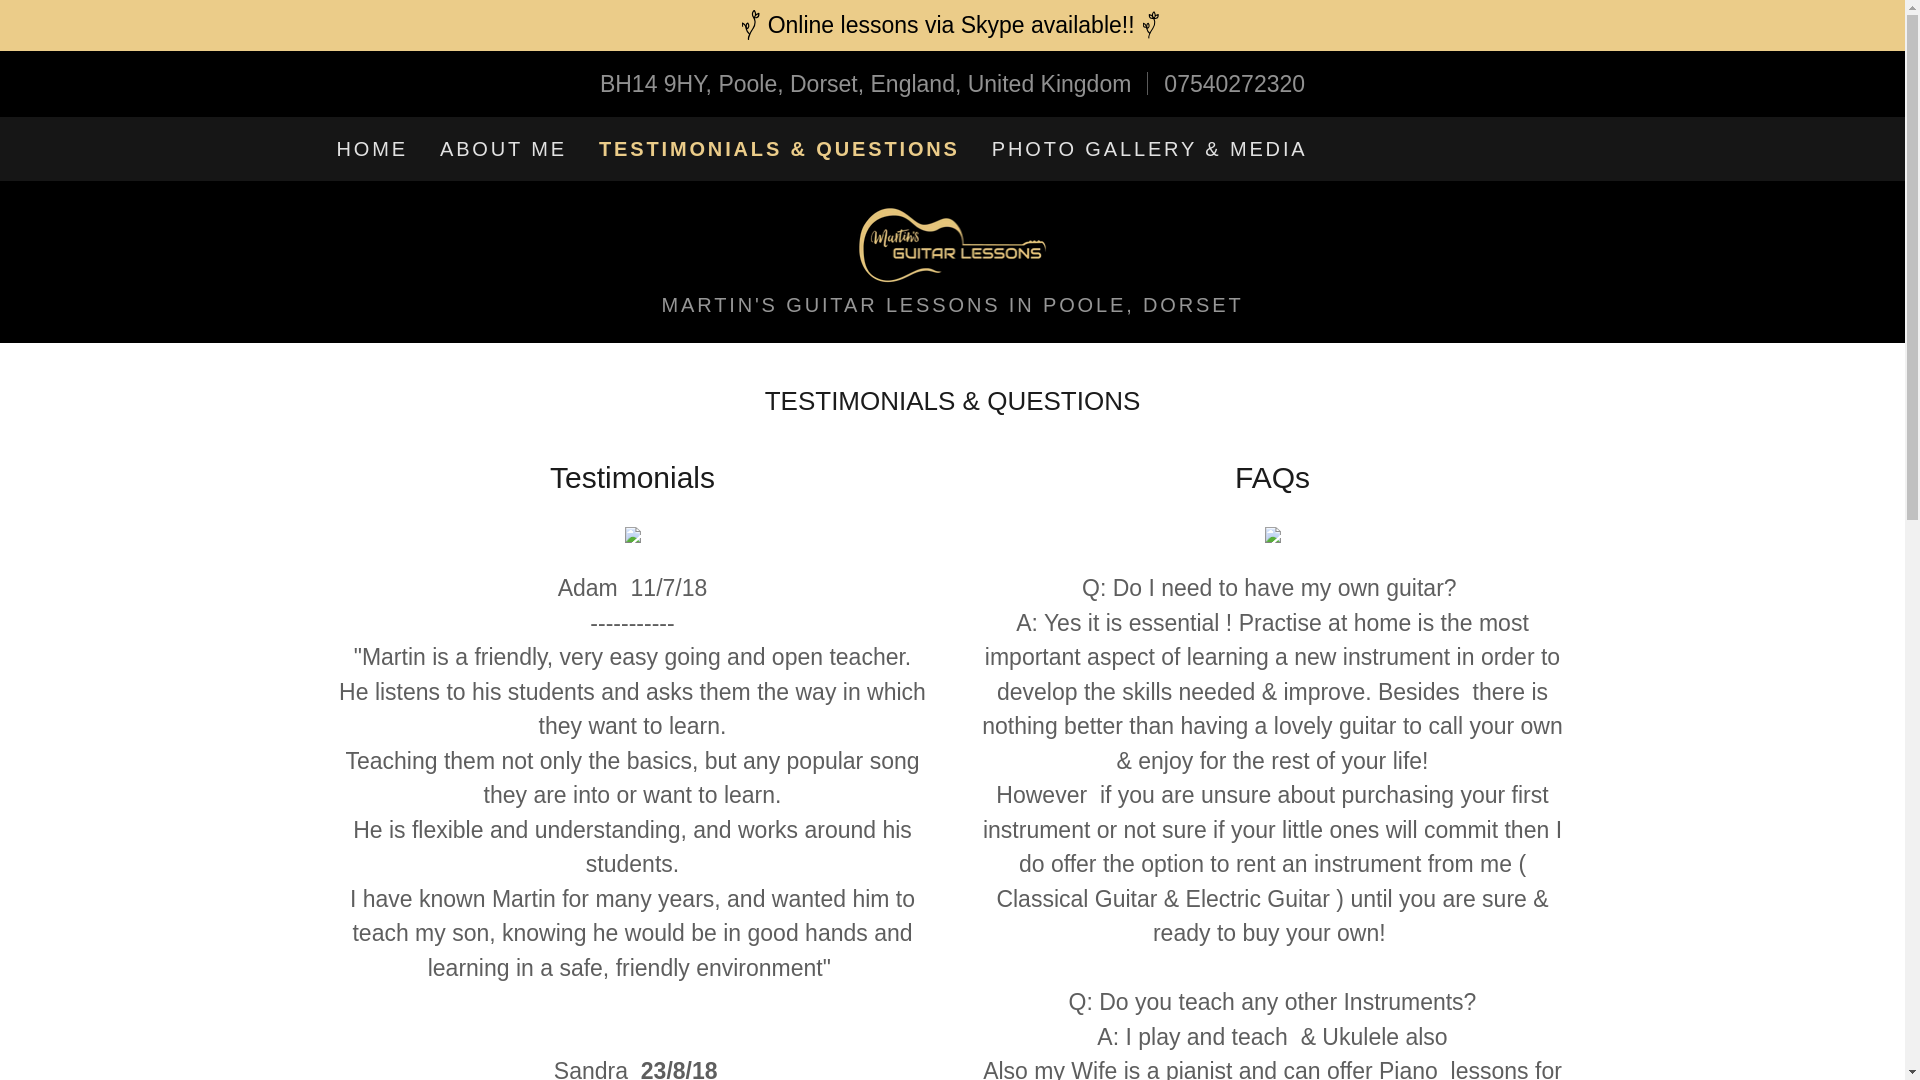 This screenshot has width=1920, height=1080. Describe the element at coordinates (502, 148) in the screenshot. I see `ABOUT ME` at that location.